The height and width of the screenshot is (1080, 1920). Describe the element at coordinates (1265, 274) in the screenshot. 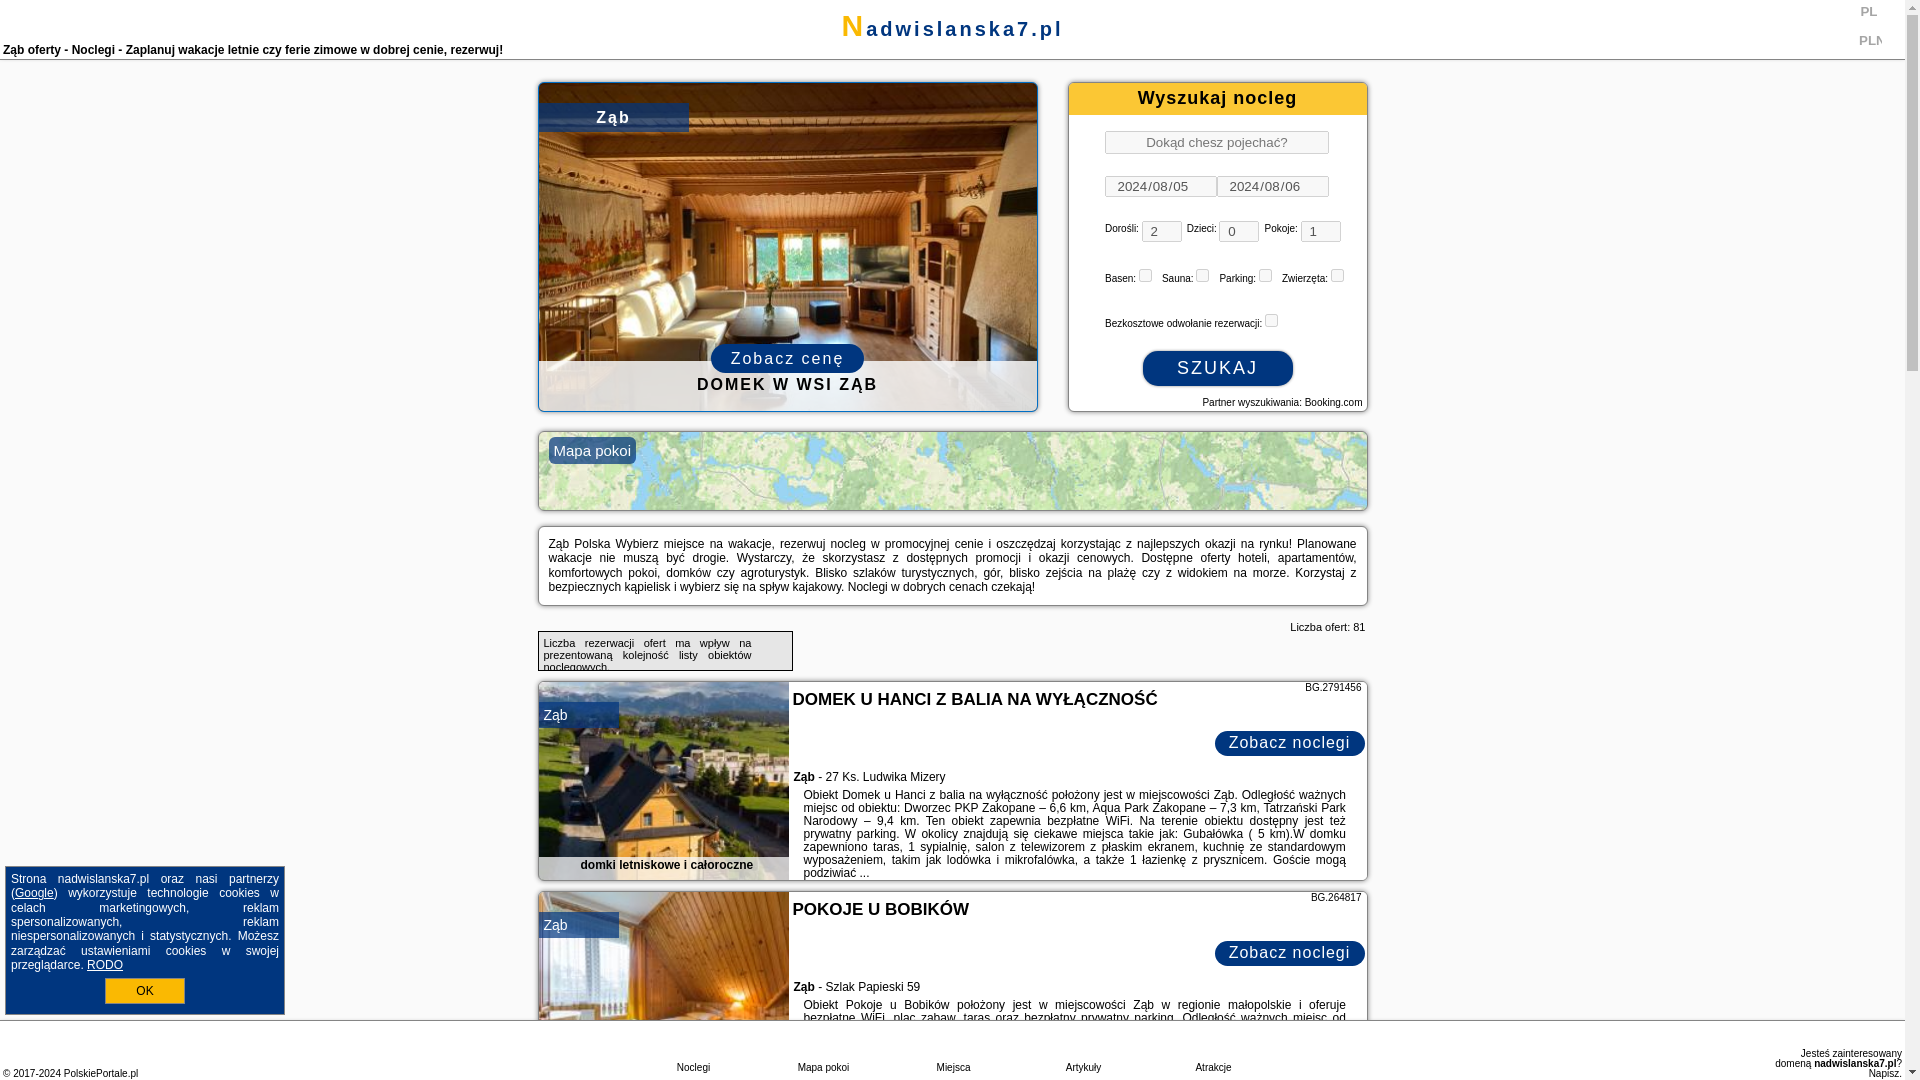

I see `Parking` at that location.